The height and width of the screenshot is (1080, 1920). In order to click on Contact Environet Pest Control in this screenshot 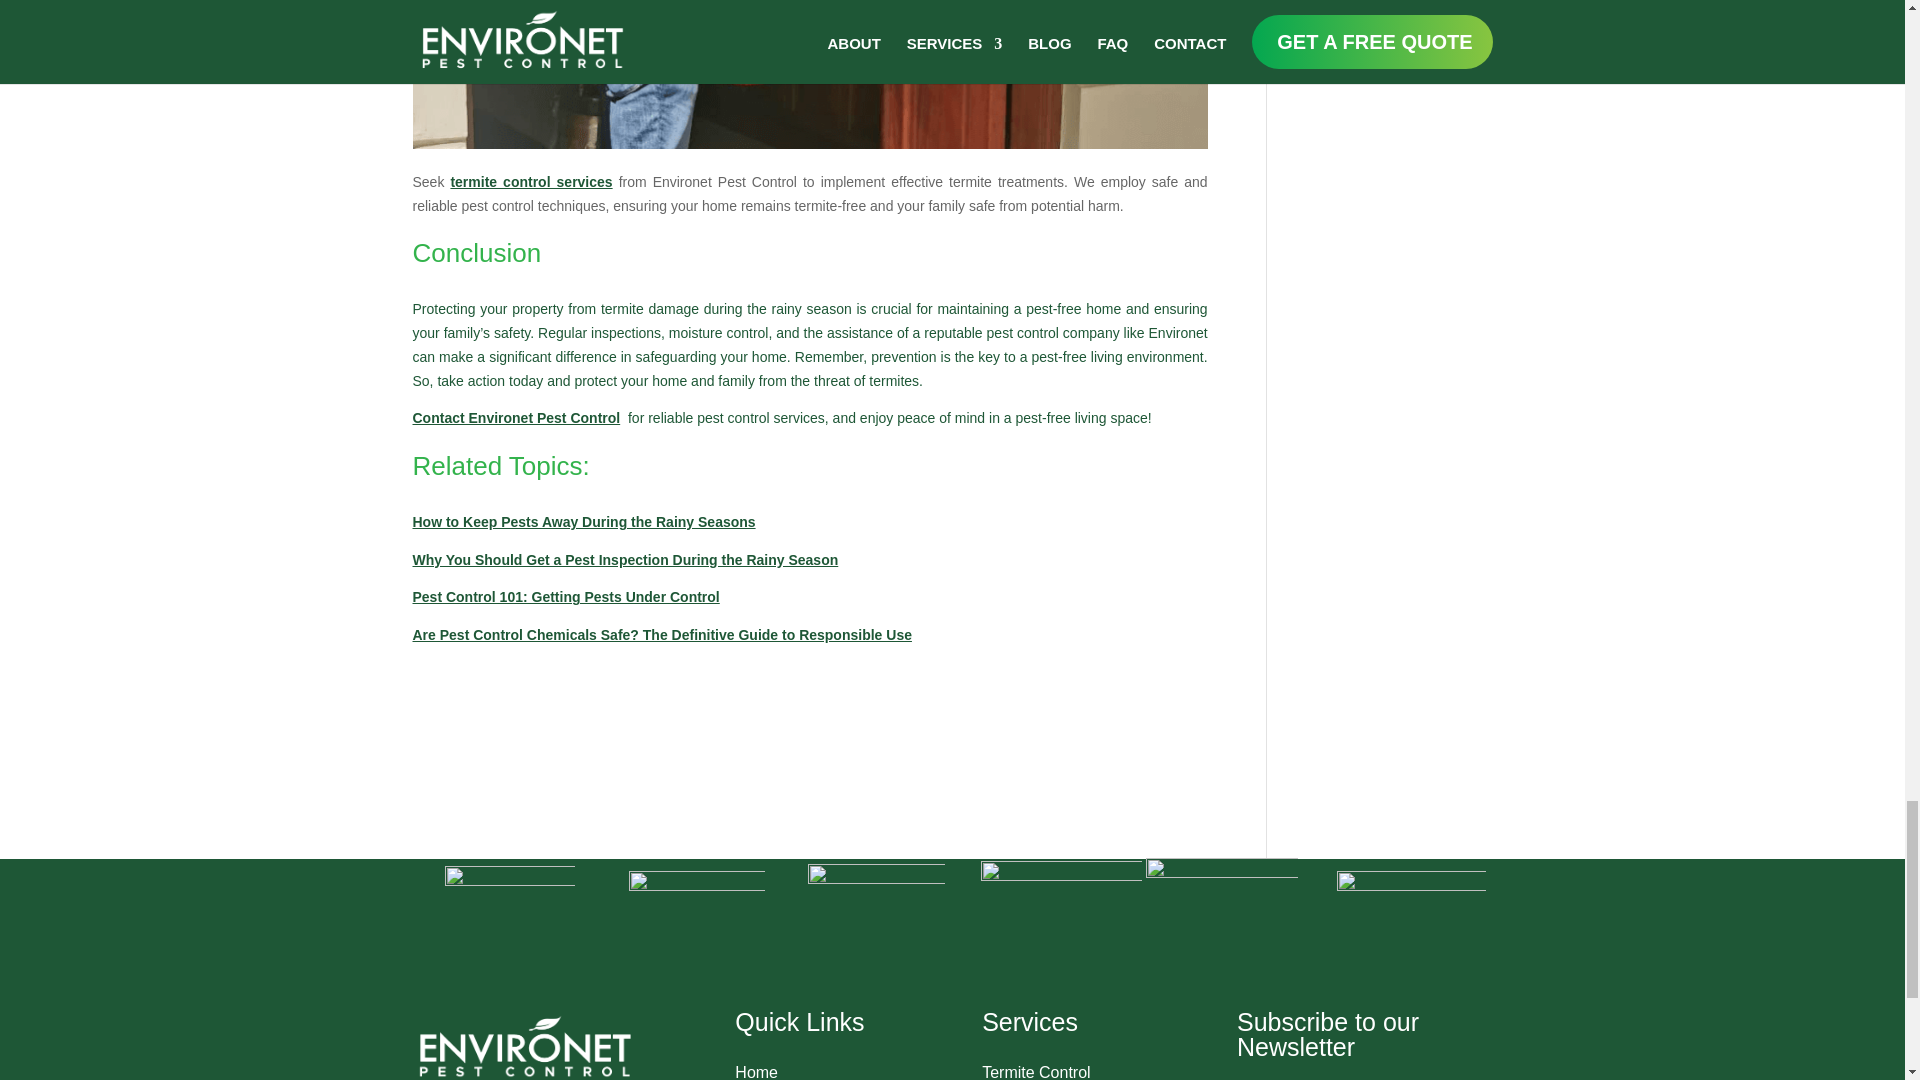, I will do `click(516, 418)`.